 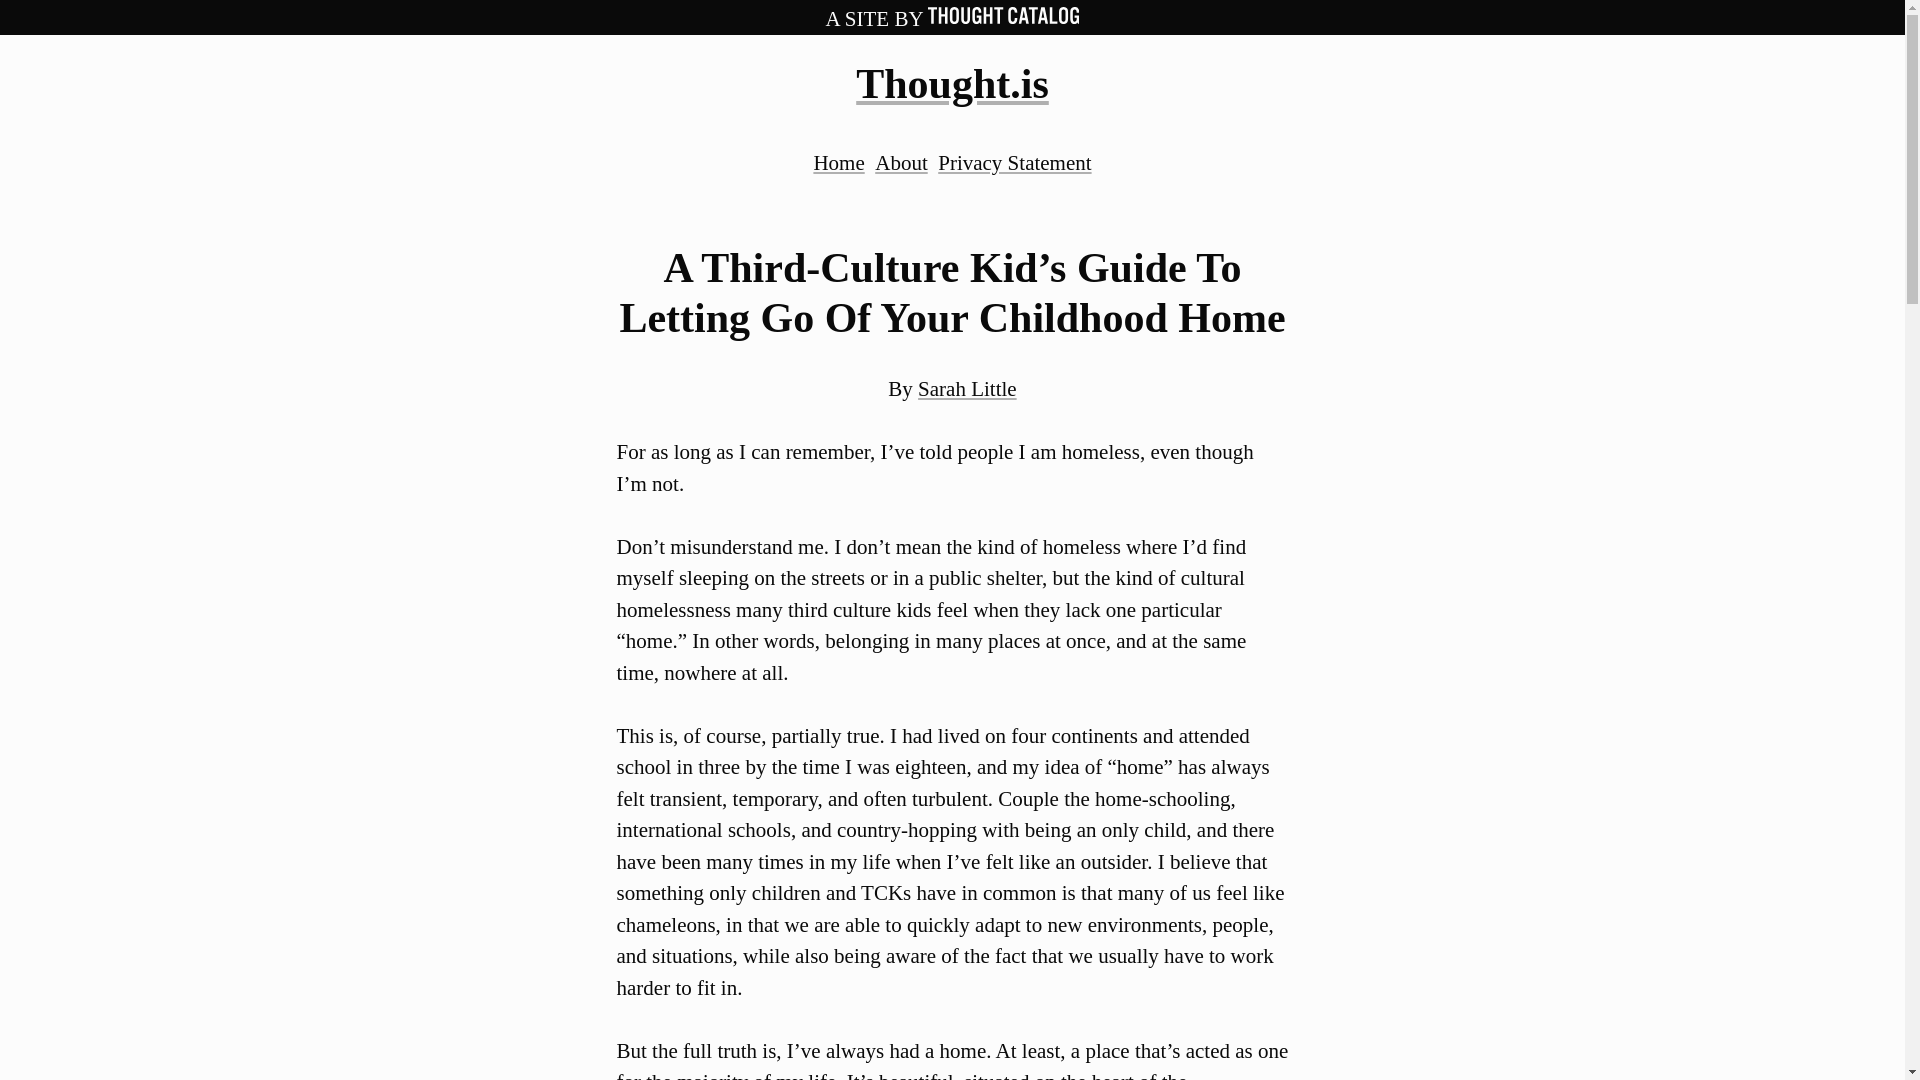 I want to click on THOUGHT CATALOG, so click(x=1003, y=18).